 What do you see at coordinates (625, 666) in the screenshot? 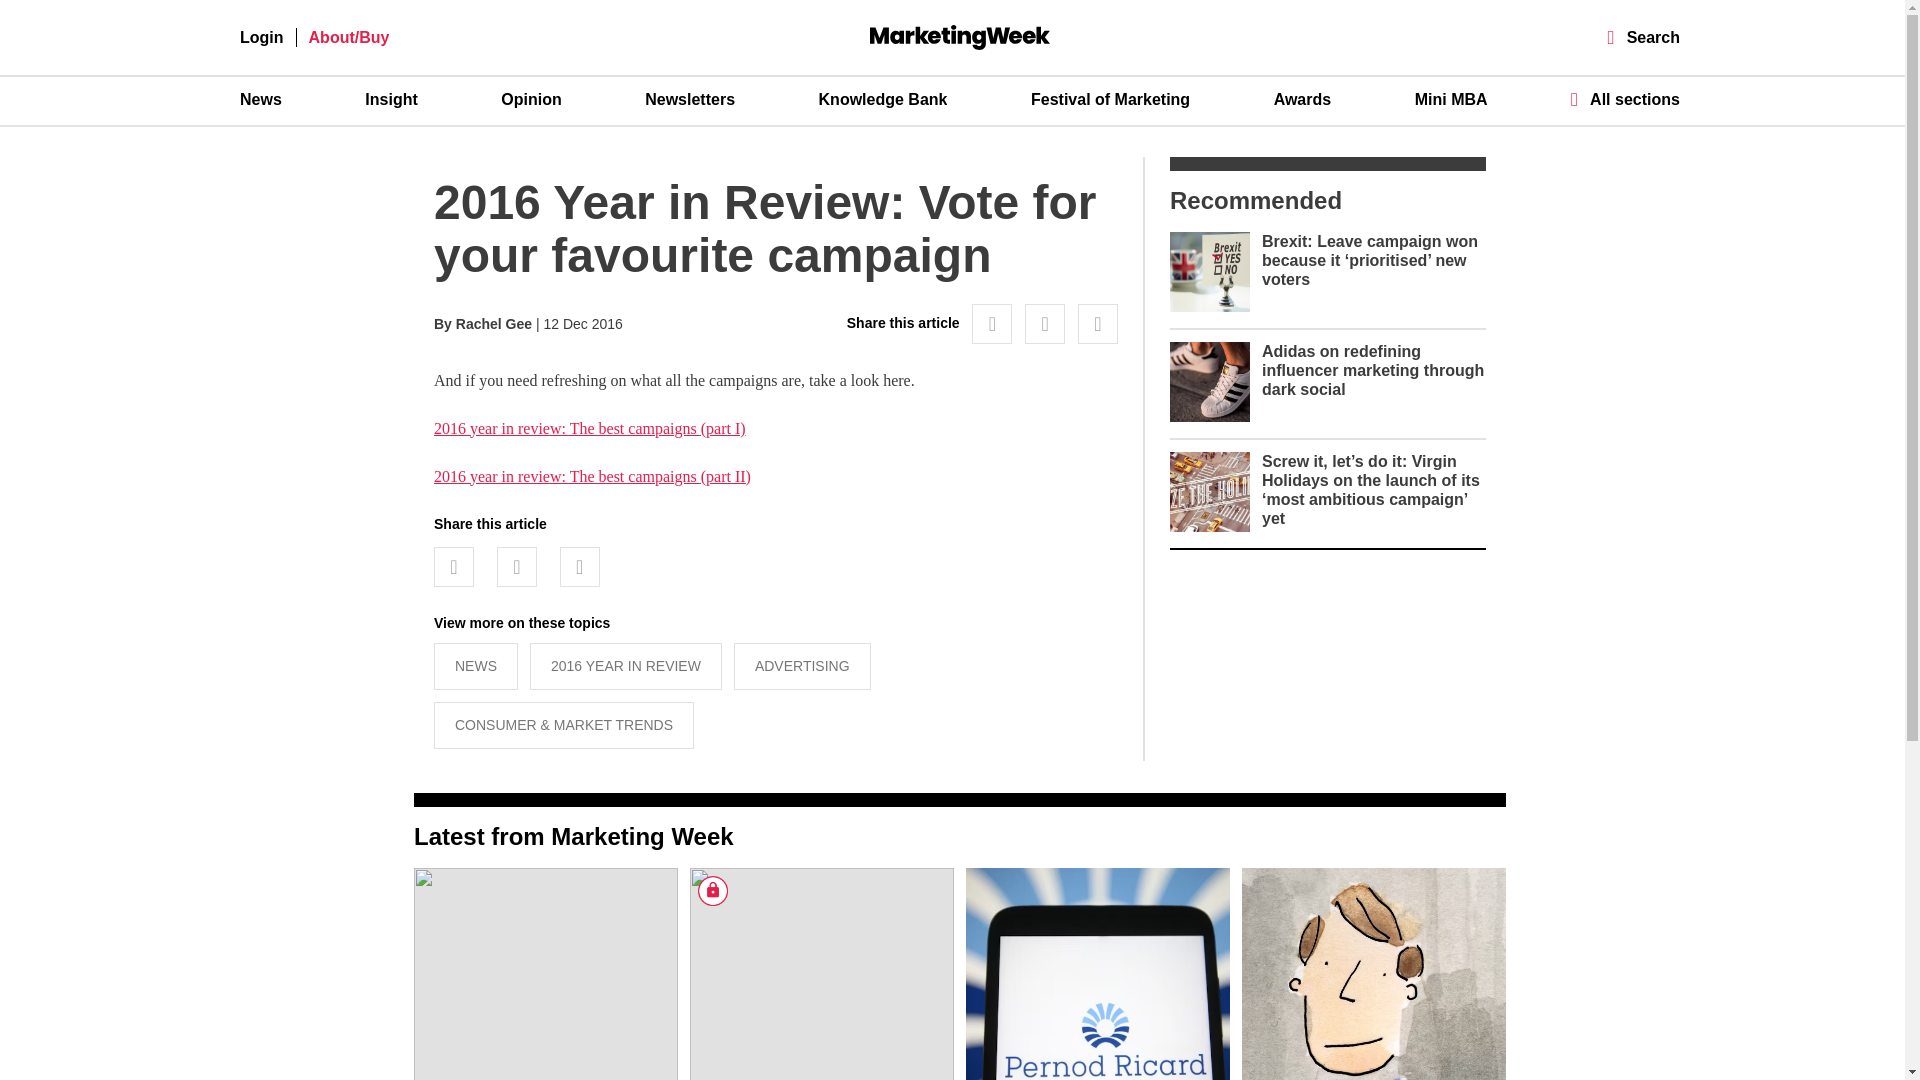
I see `2016 YEAR IN REVIEW` at bounding box center [625, 666].